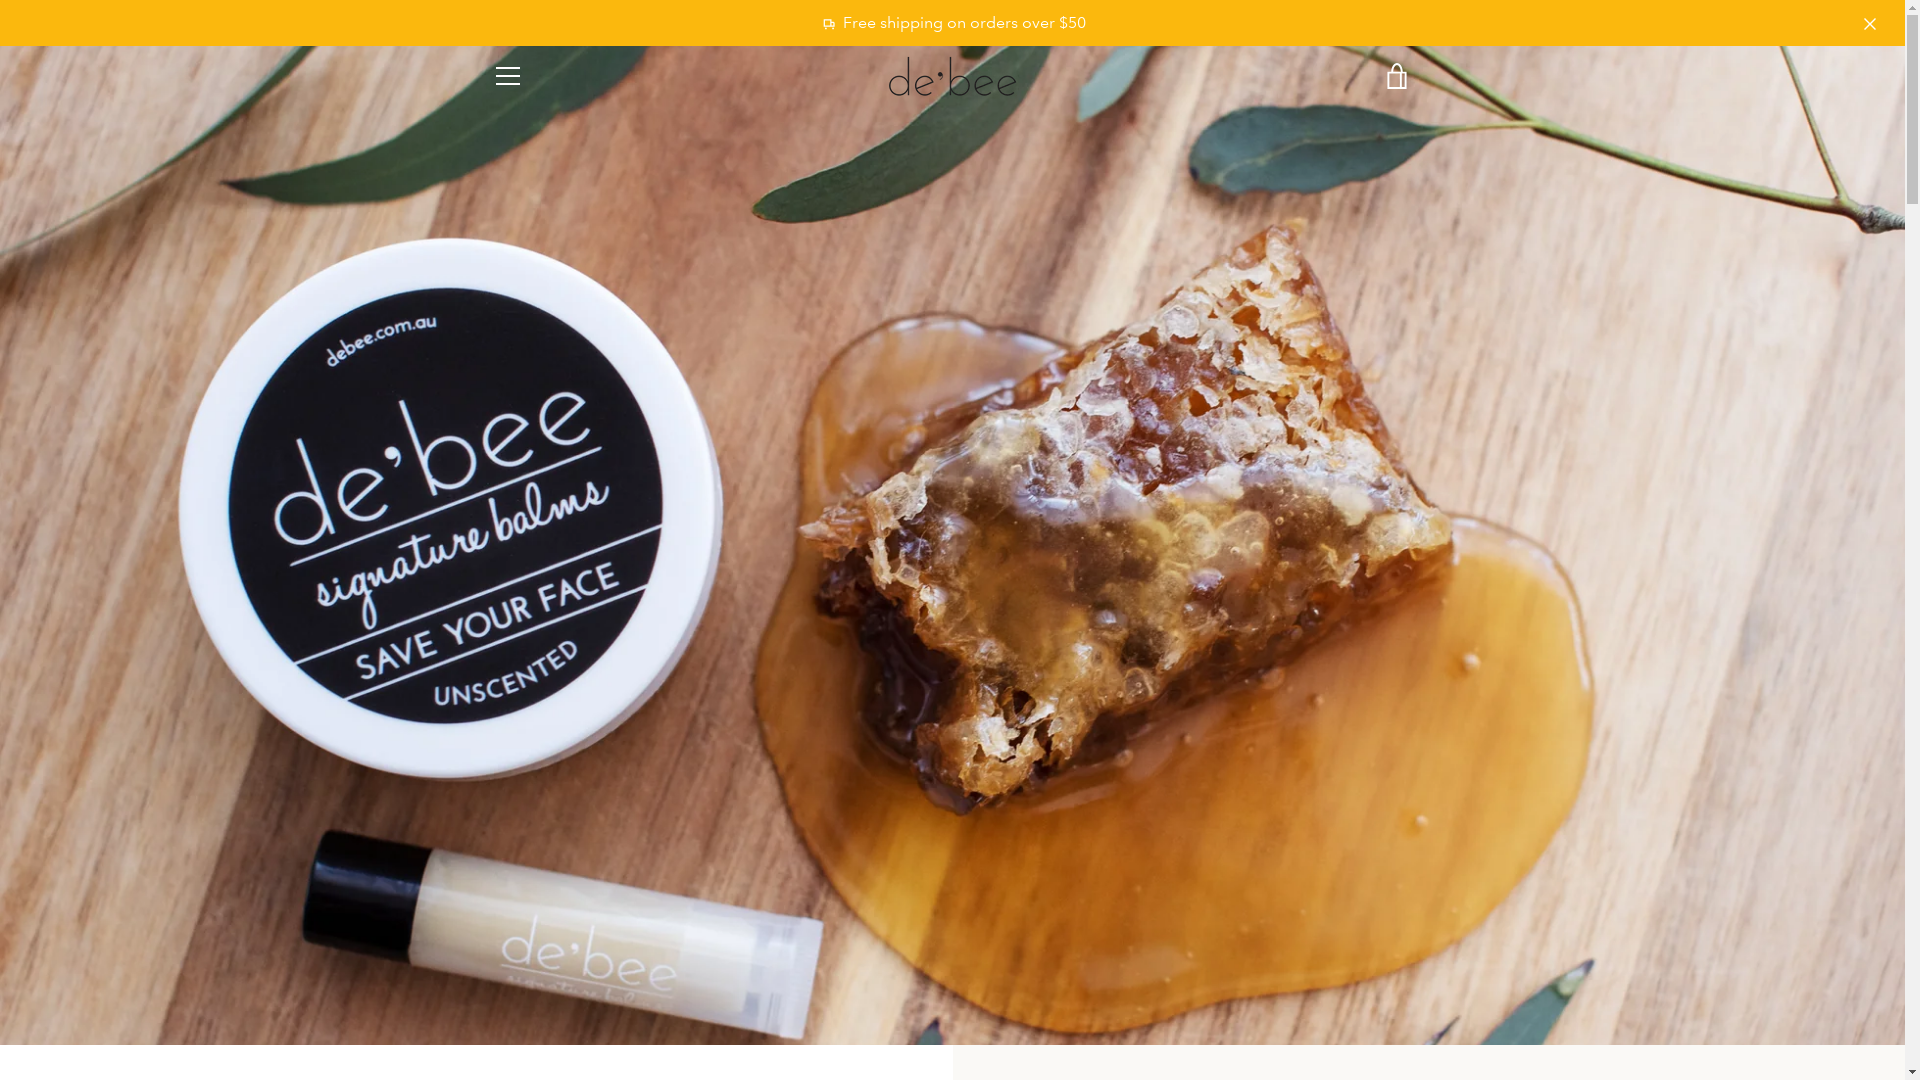  Describe the element at coordinates (542, 744) in the screenshot. I see `OUR GROWERS` at that location.